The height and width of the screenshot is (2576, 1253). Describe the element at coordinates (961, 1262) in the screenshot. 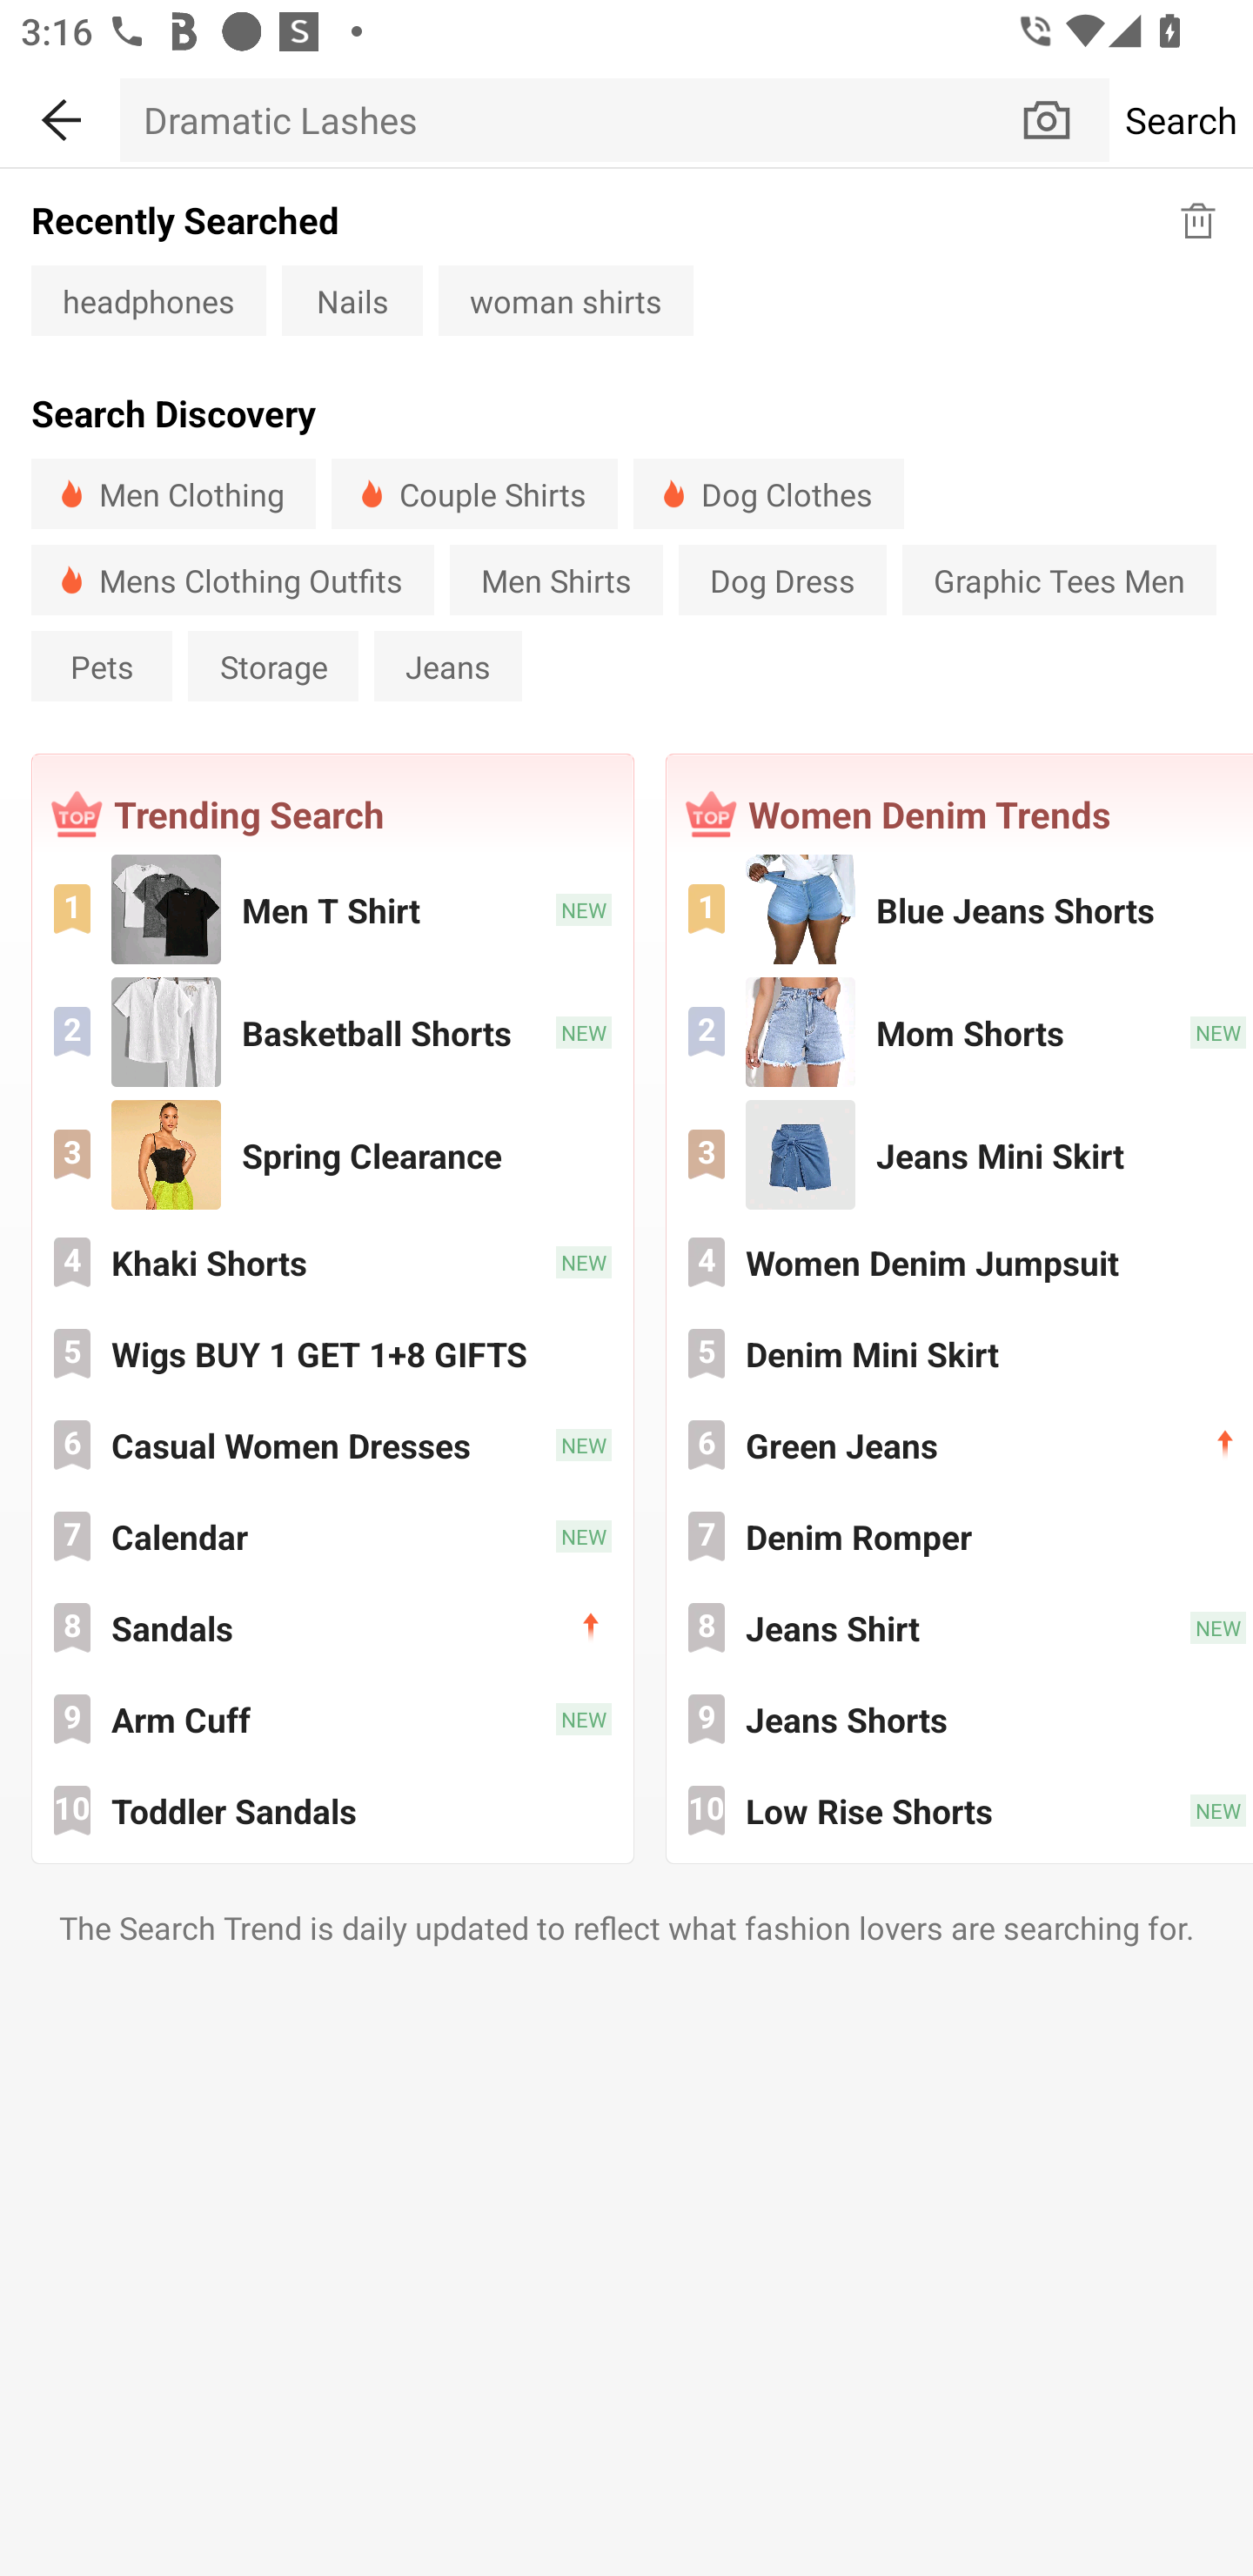

I see `Women Denim Jumpsuit 4 Women Denim Jumpsuit` at that location.